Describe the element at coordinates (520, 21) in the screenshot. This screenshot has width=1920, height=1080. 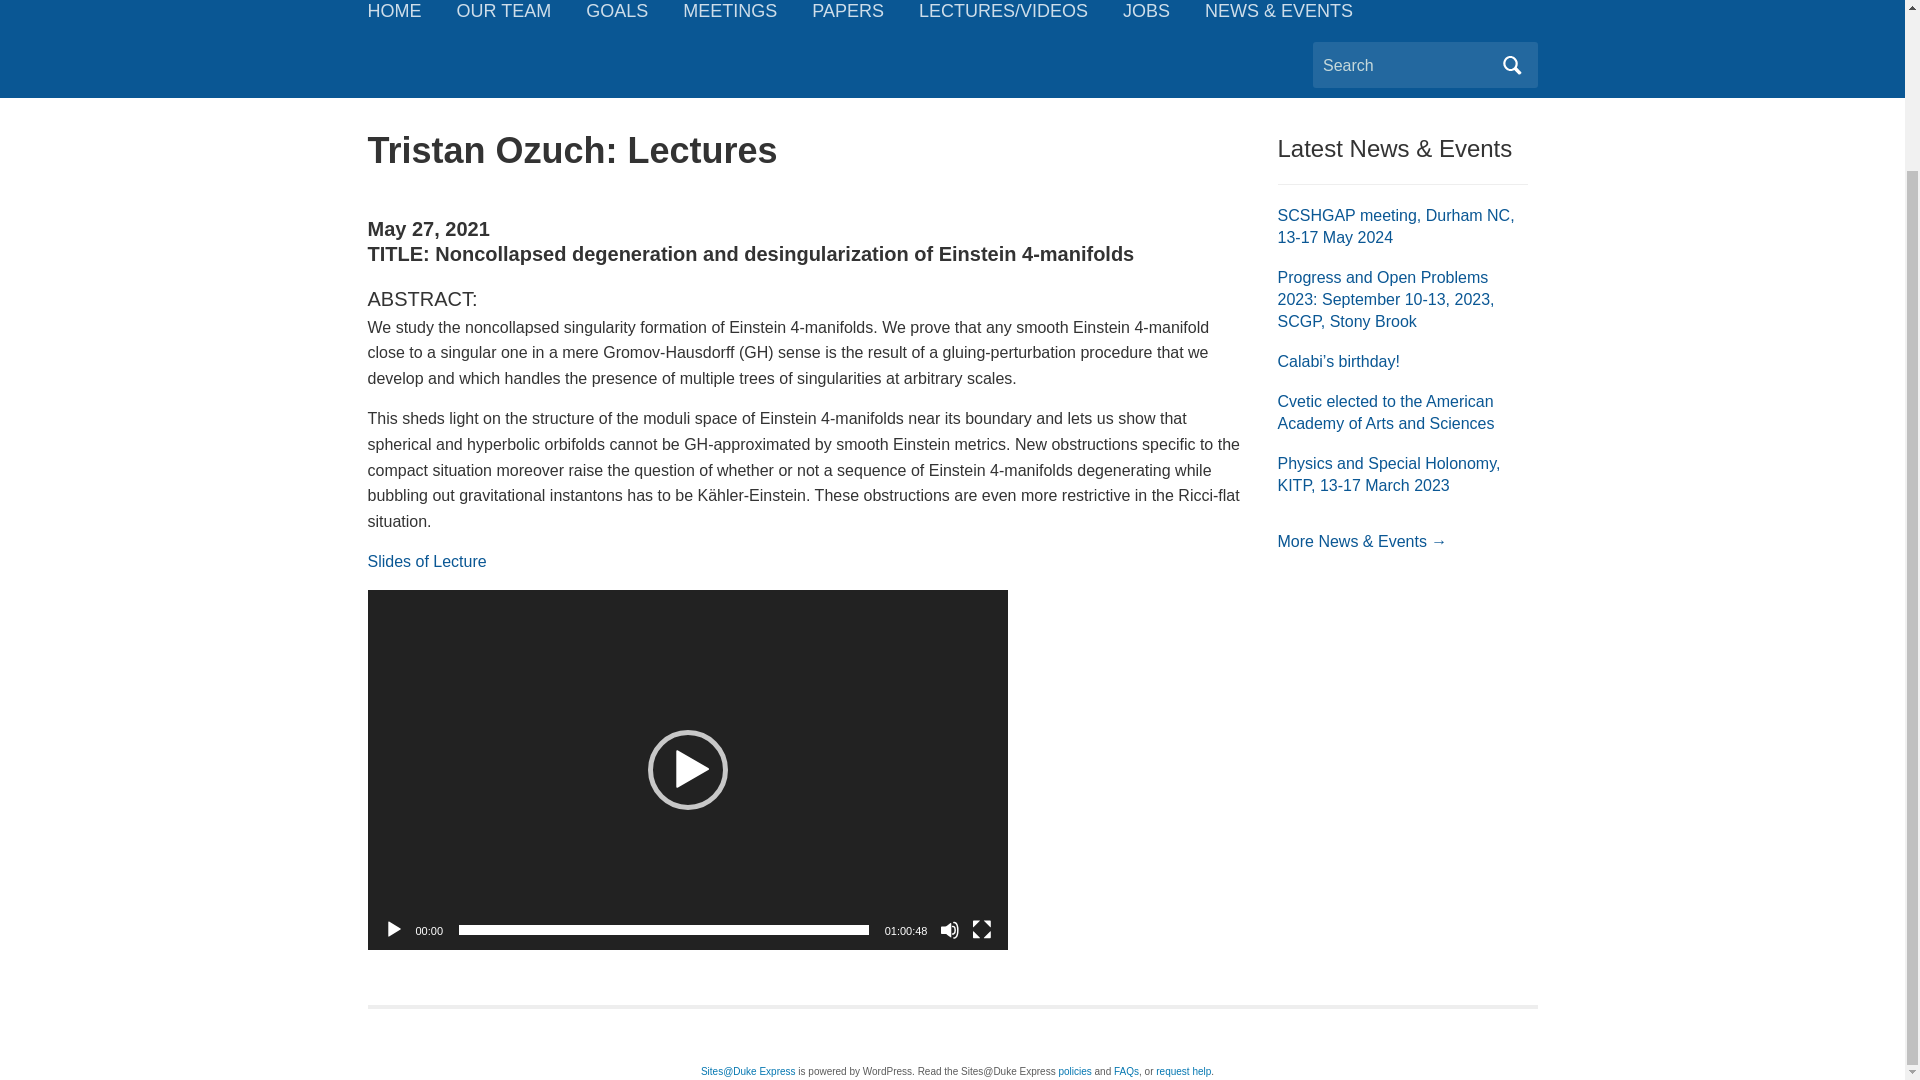
I see `OUR TEAM` at that location.